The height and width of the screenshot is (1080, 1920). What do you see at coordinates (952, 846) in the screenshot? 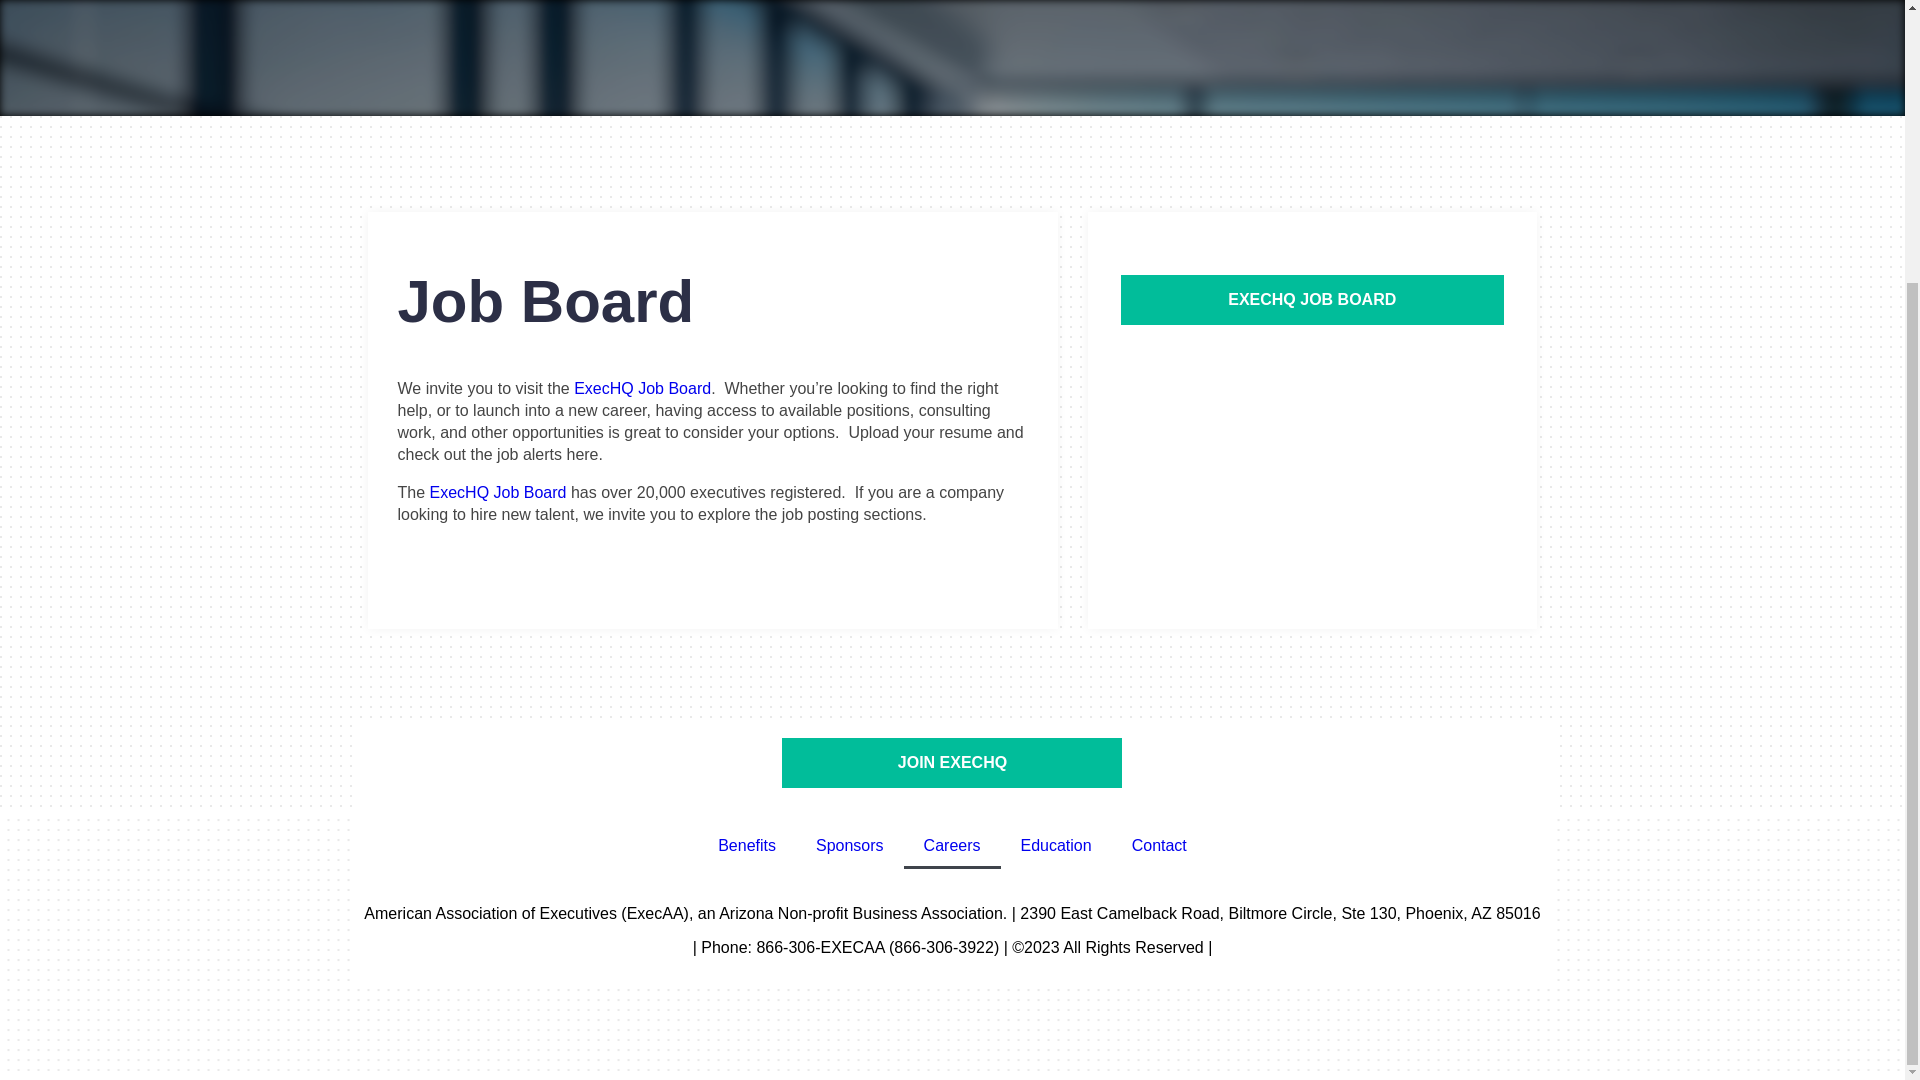
I see `Careers` at bounding box center [952, 846].